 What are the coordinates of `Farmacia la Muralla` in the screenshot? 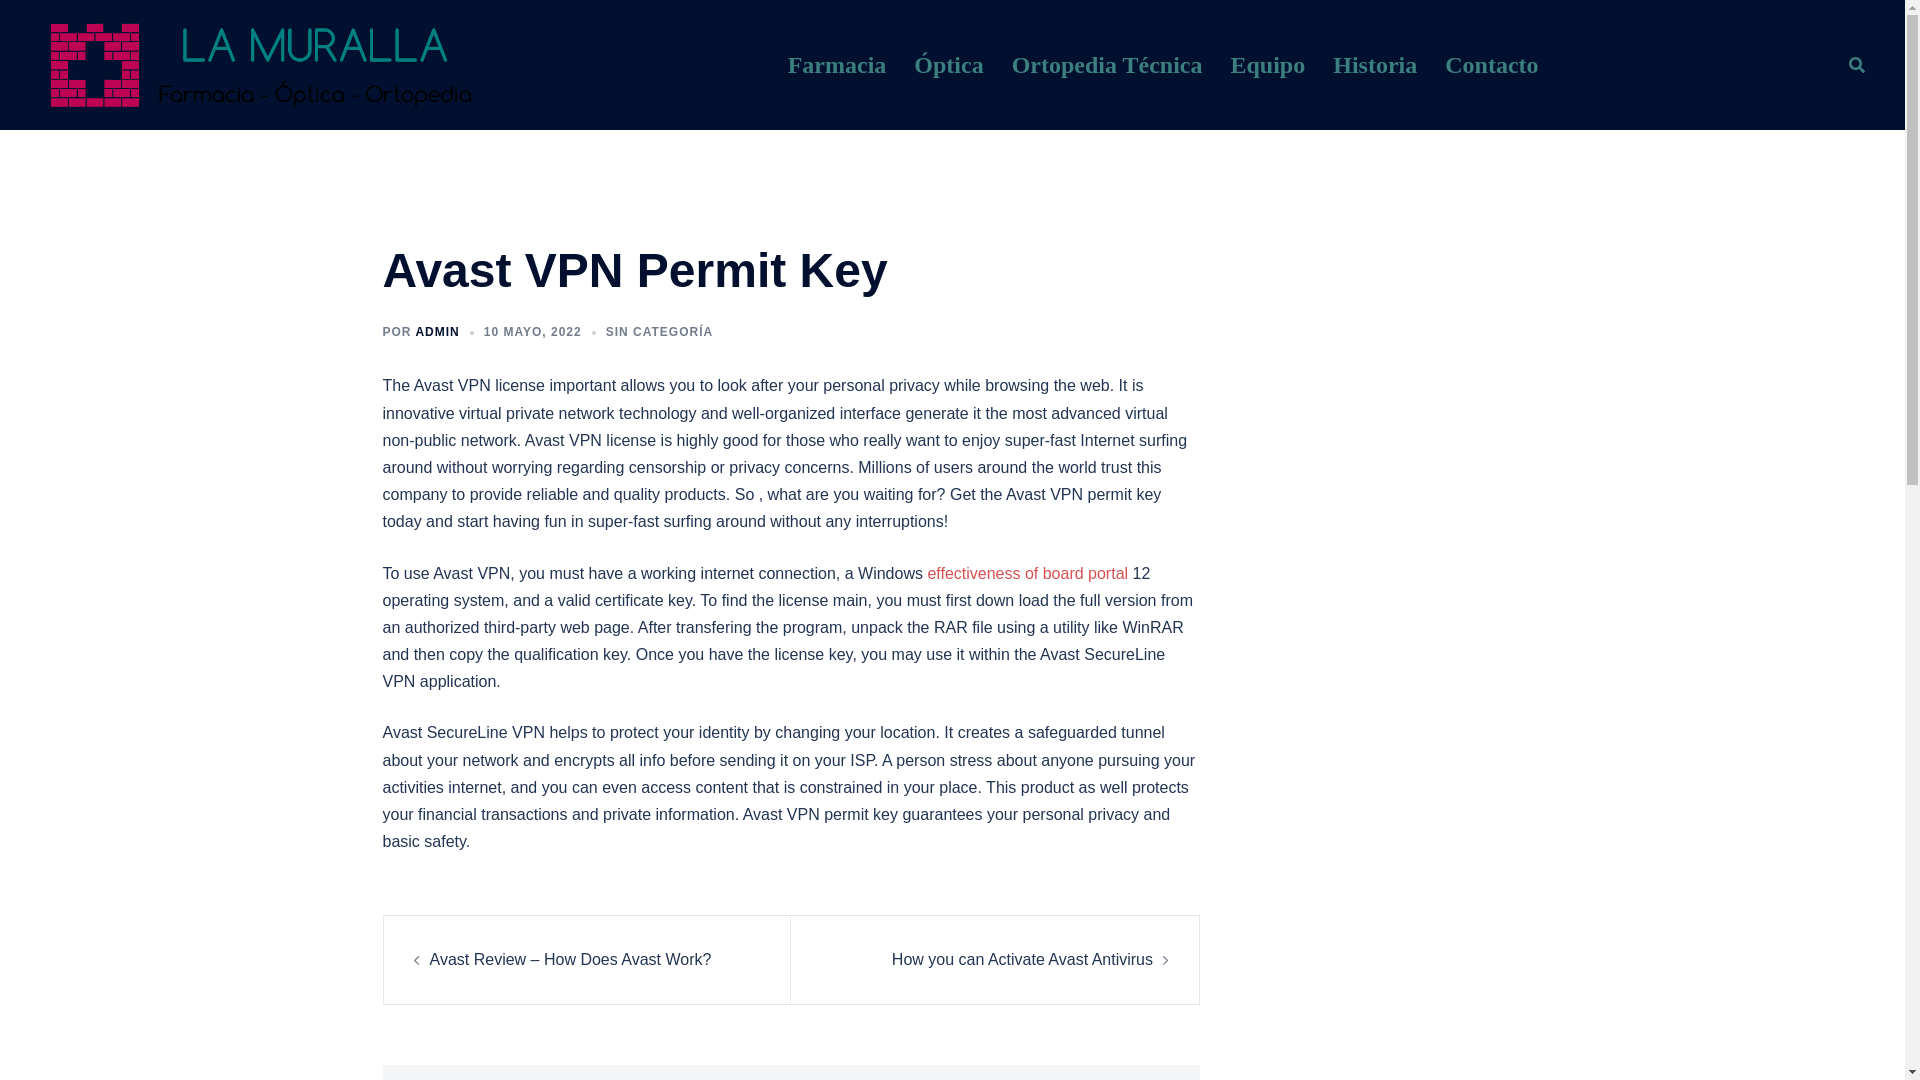 It's located at (258, 64).